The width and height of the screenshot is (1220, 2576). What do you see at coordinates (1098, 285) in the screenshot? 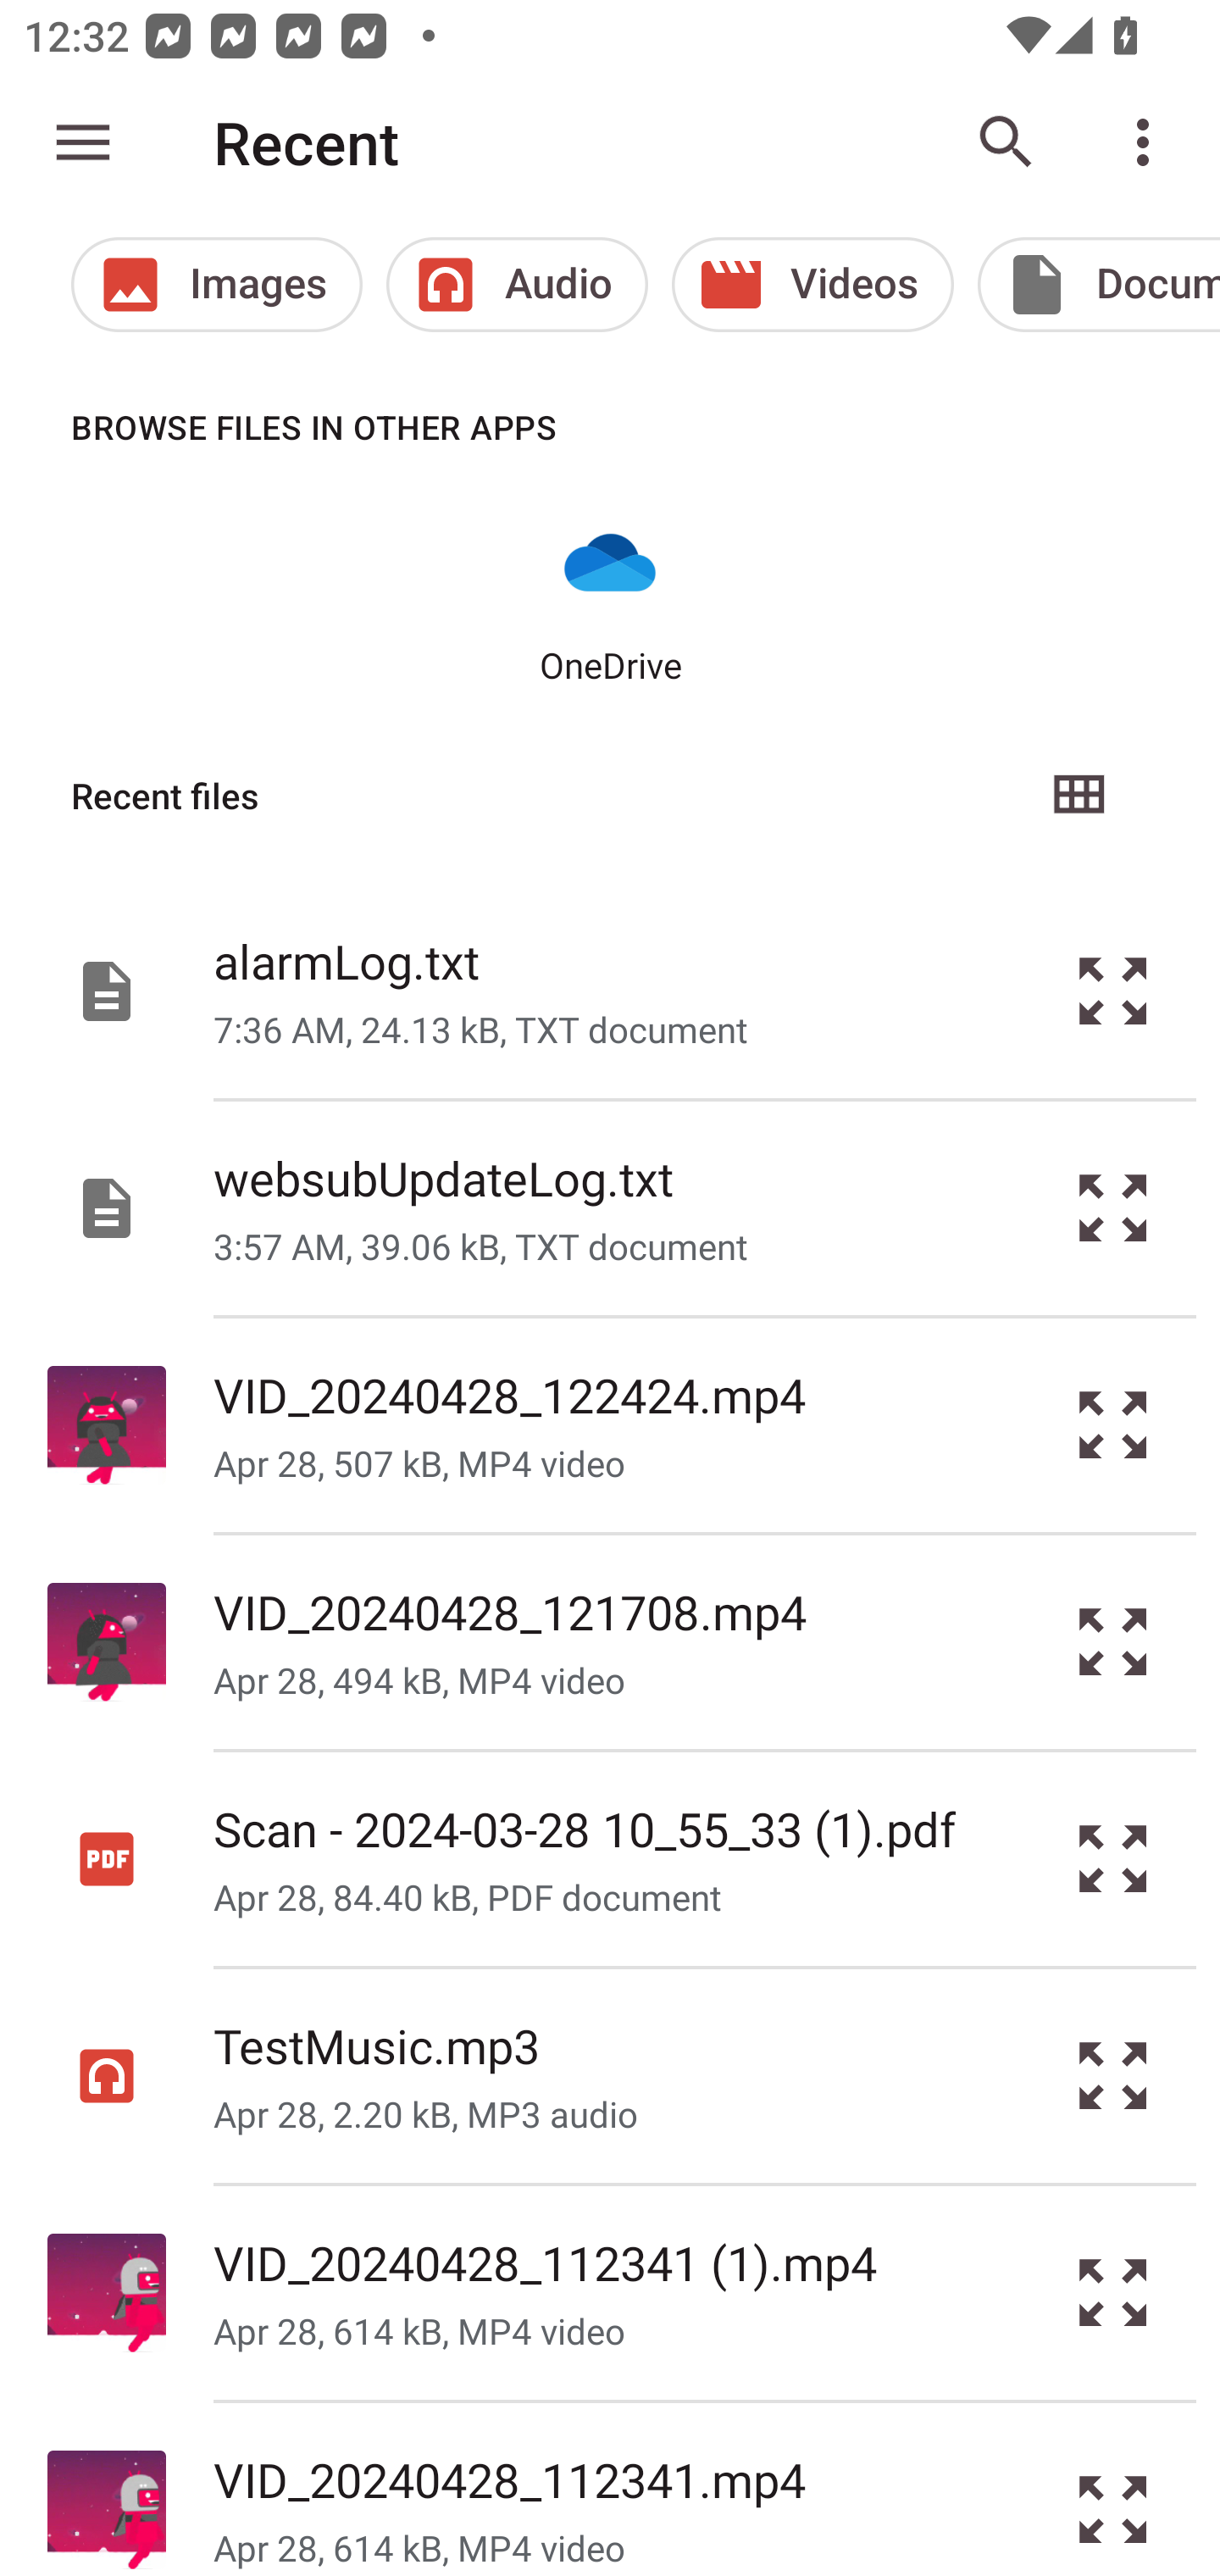
I see `Documents` at bounding box center [1098, 285].